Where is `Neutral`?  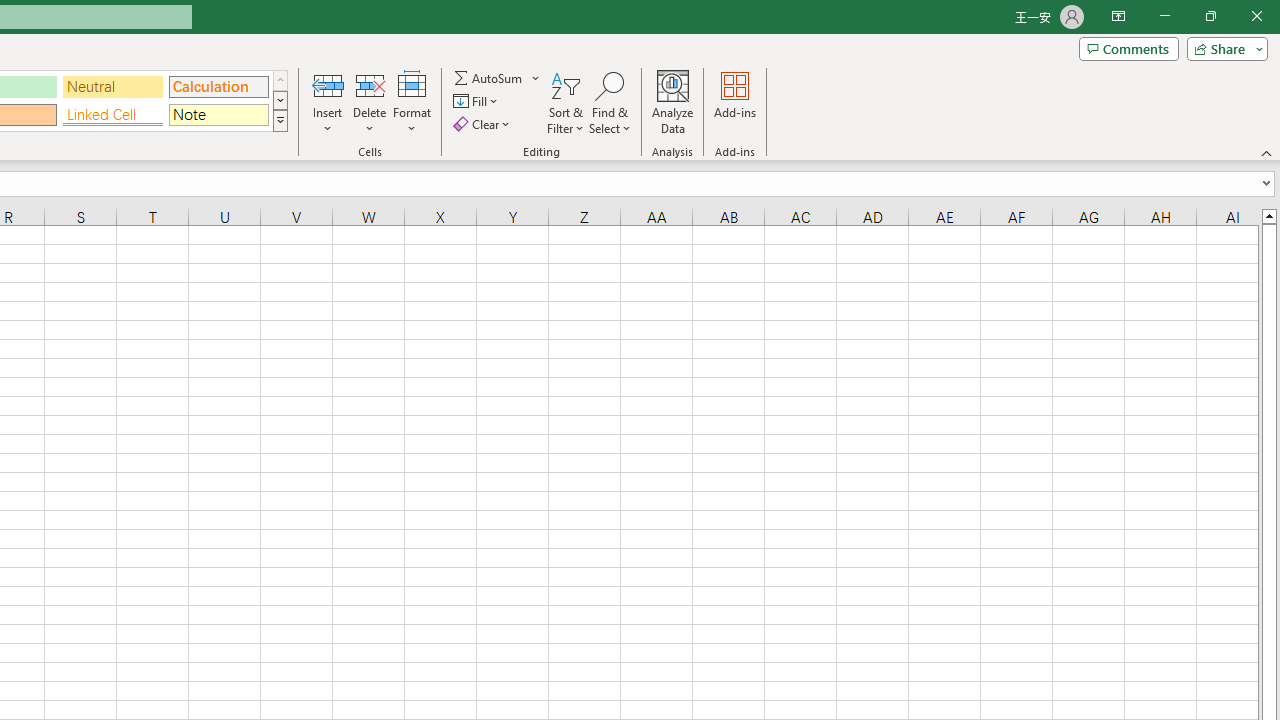 Neutral is located at coordinates (113, 86).